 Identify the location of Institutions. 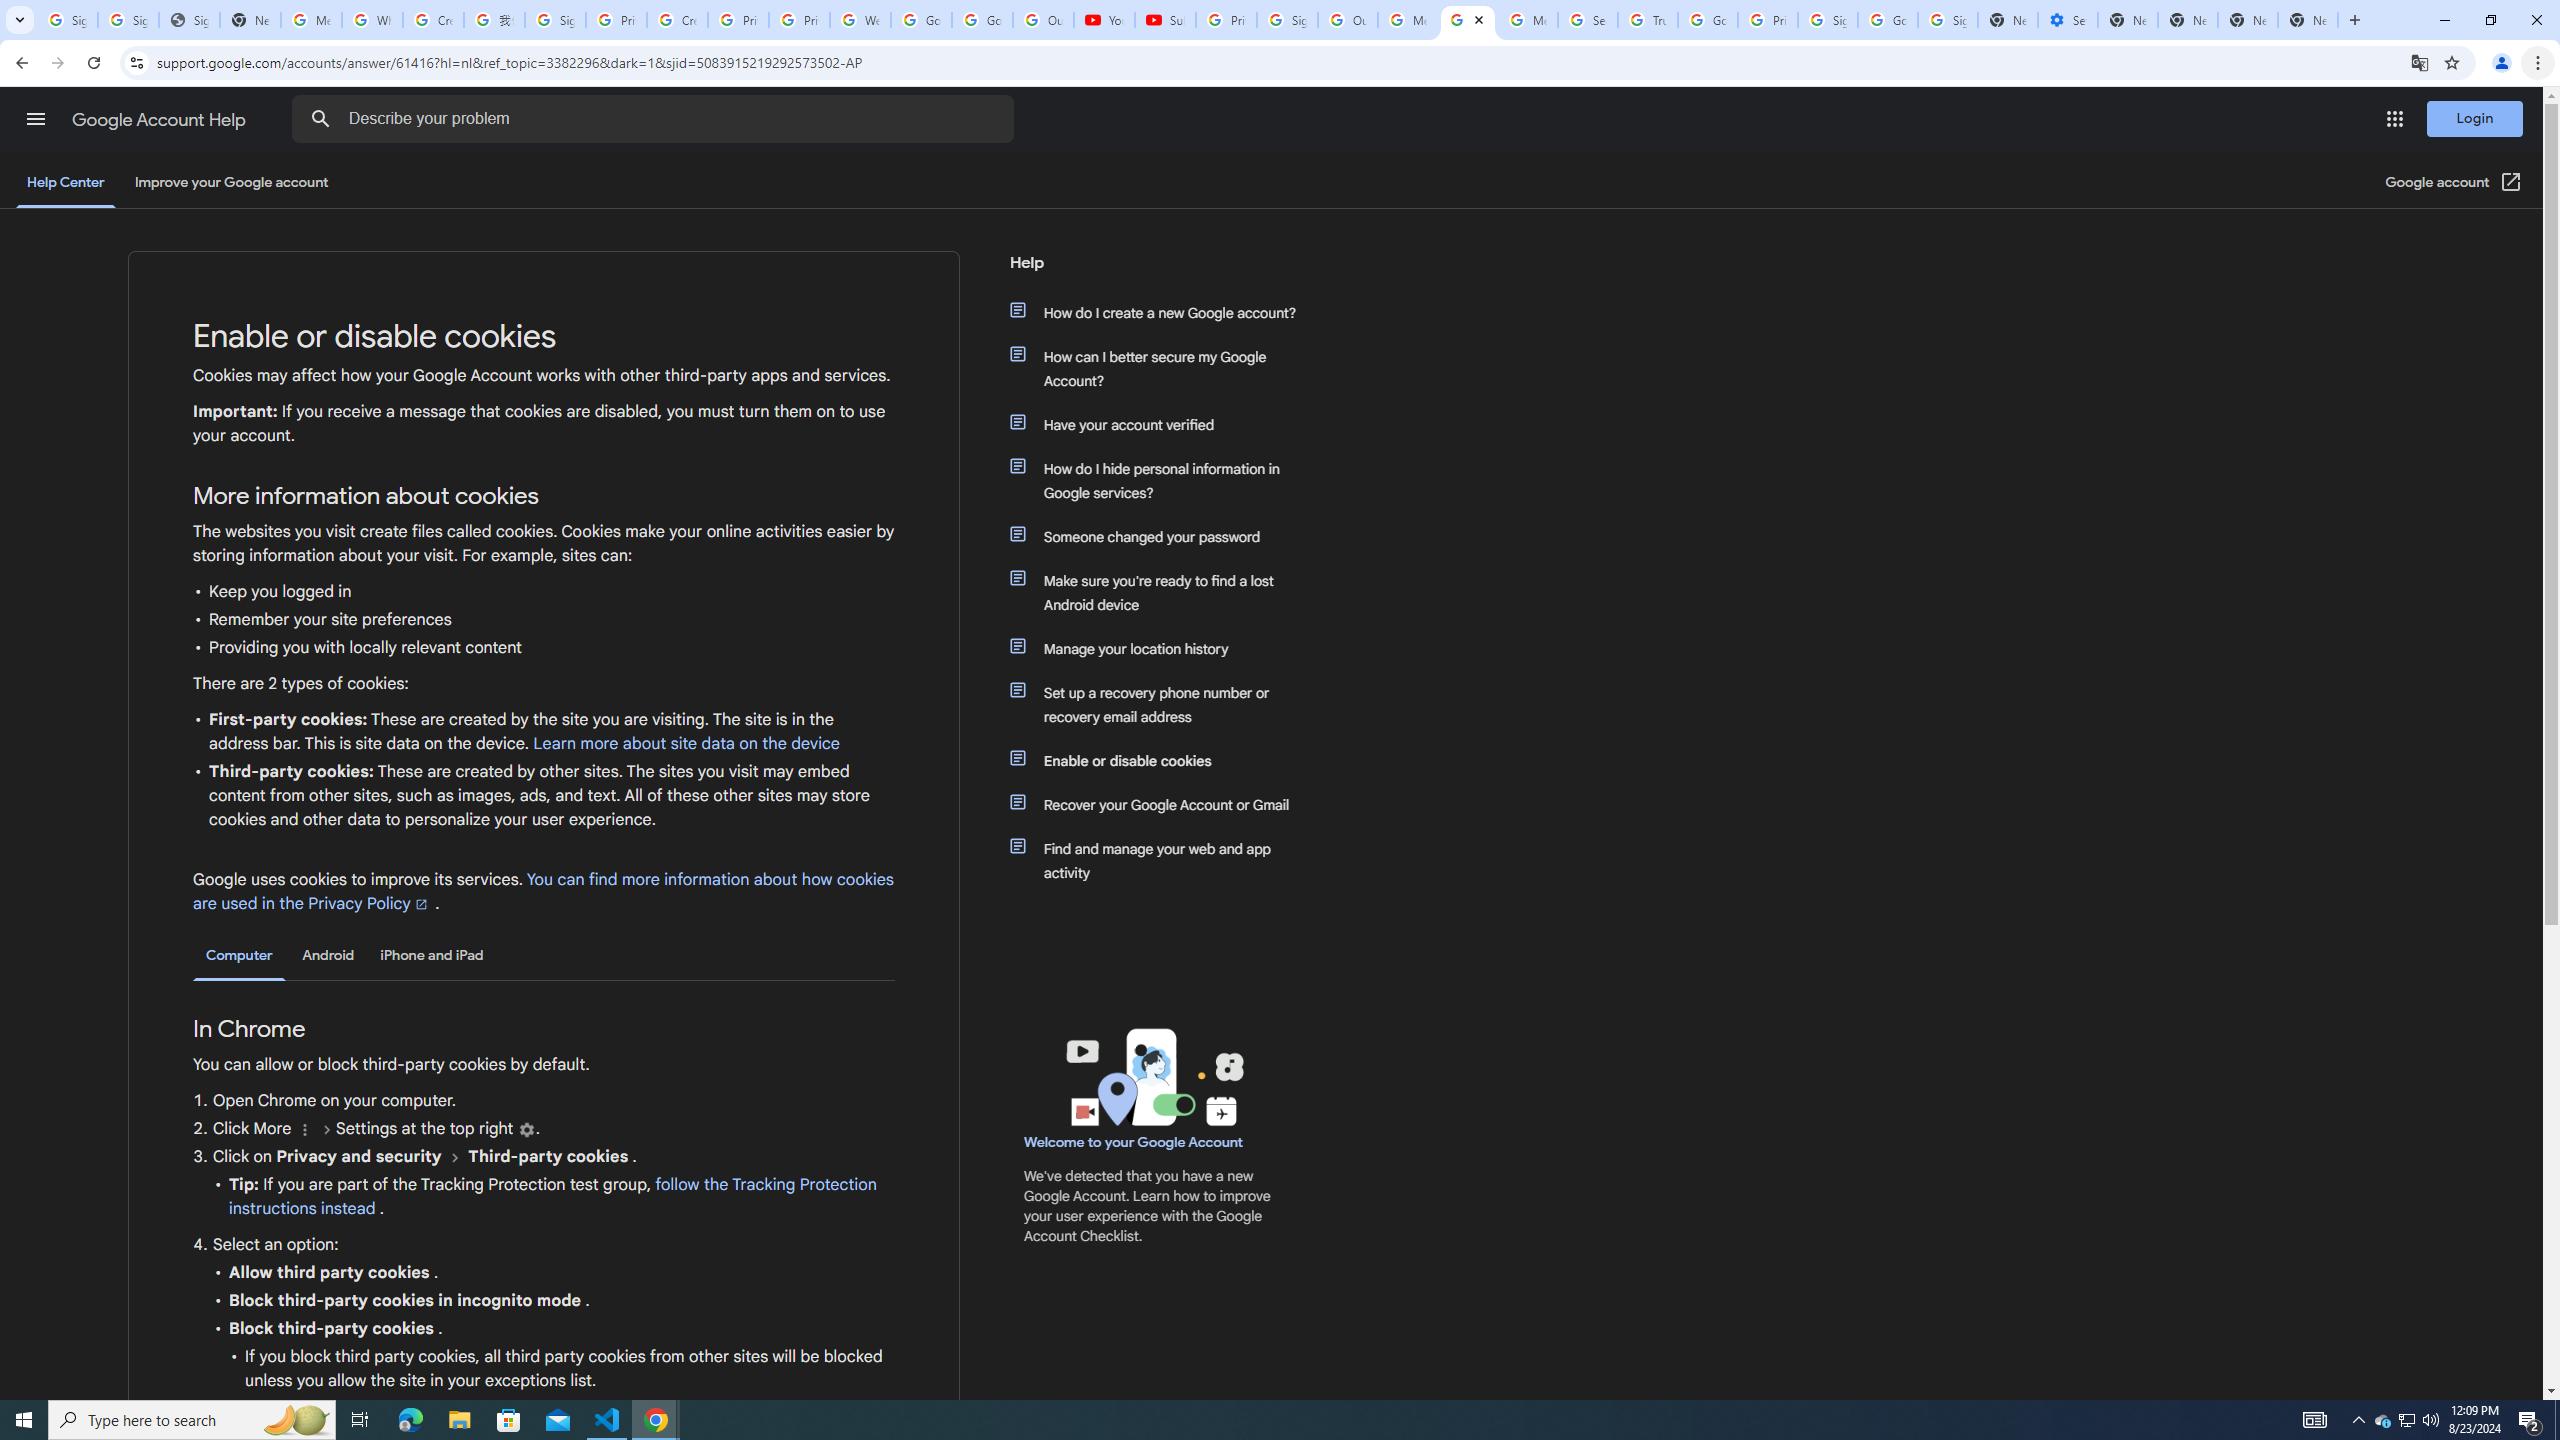
(526, 1130).